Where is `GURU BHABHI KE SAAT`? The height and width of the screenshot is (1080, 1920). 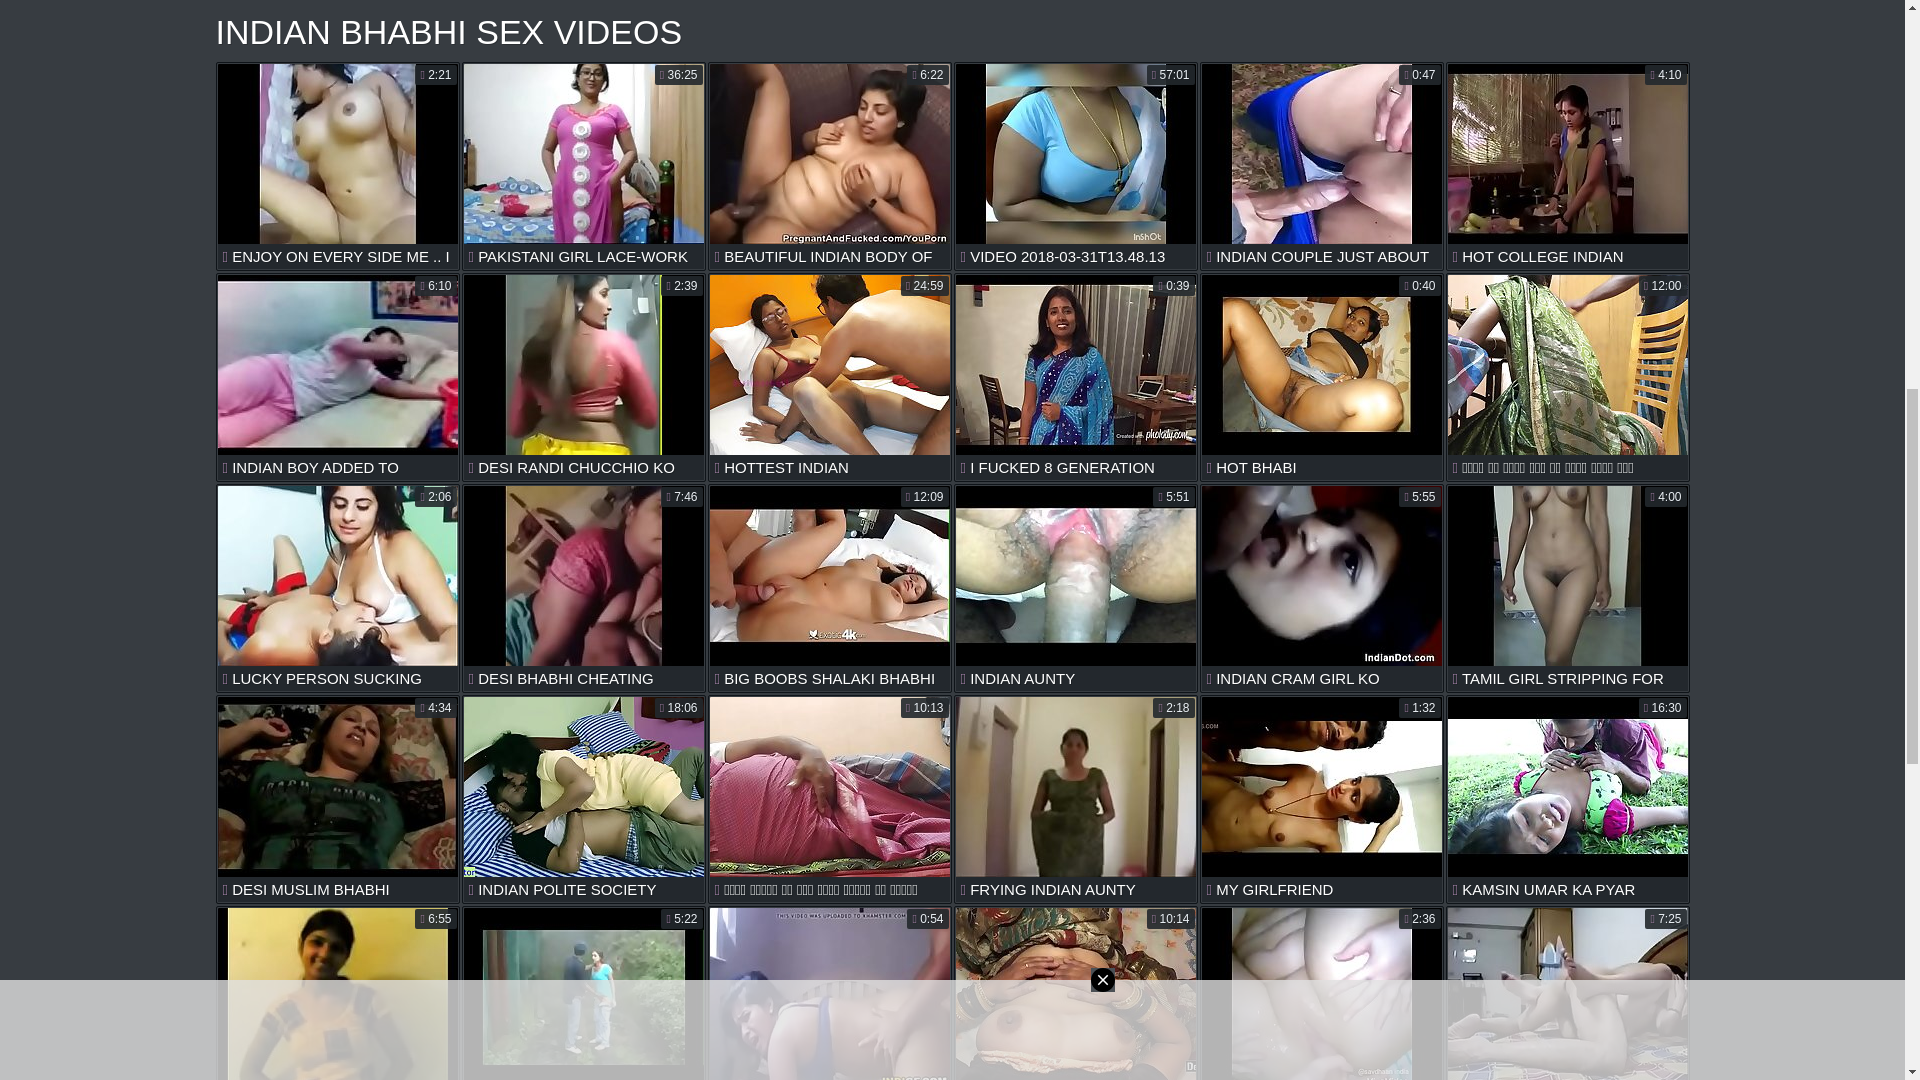
GURU BHABHI KE SAAT is located at coordinates (1567, 993).